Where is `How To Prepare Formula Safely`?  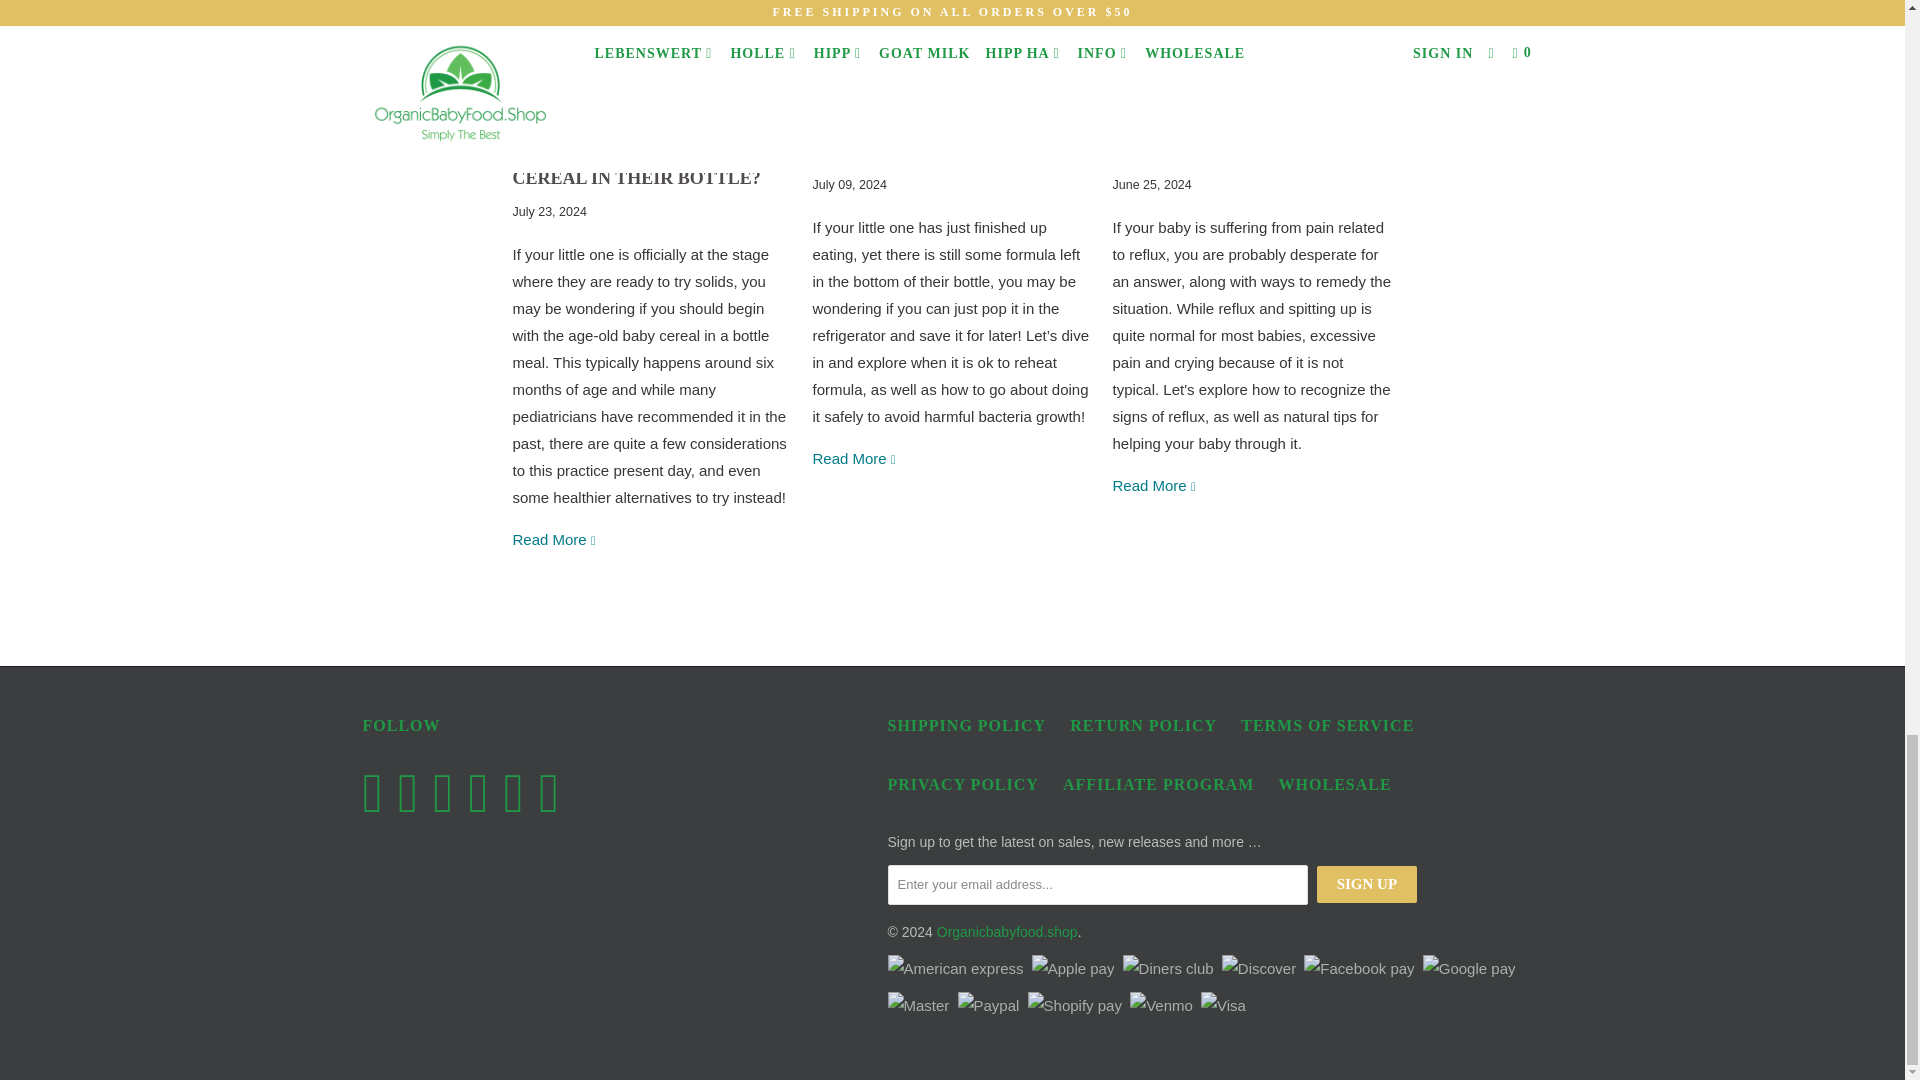
How To Prepare Formula Safely is located at coordinates (854, 458).